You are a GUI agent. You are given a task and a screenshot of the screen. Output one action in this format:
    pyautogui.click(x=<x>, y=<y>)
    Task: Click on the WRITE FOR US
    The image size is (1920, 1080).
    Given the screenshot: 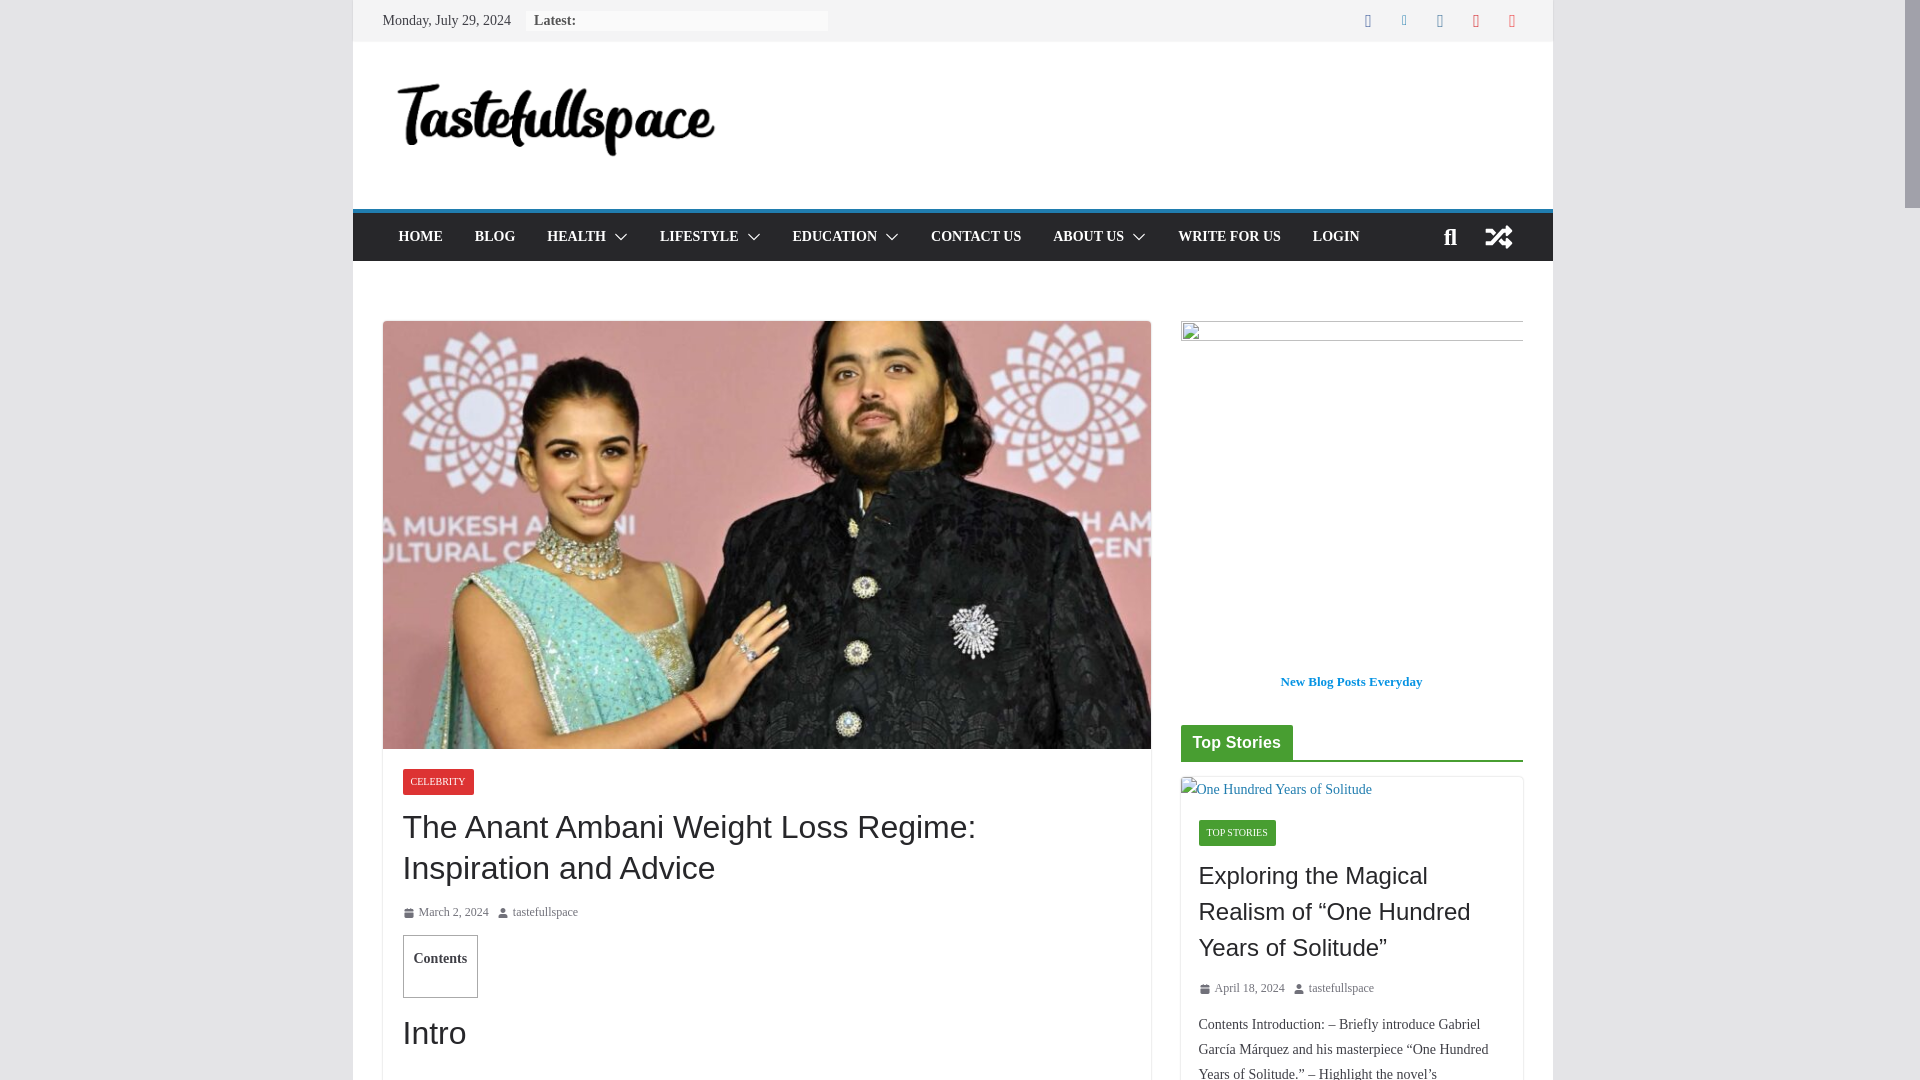 What is the action you would take?
    pyautogui.click(x=1229, y=236)
    